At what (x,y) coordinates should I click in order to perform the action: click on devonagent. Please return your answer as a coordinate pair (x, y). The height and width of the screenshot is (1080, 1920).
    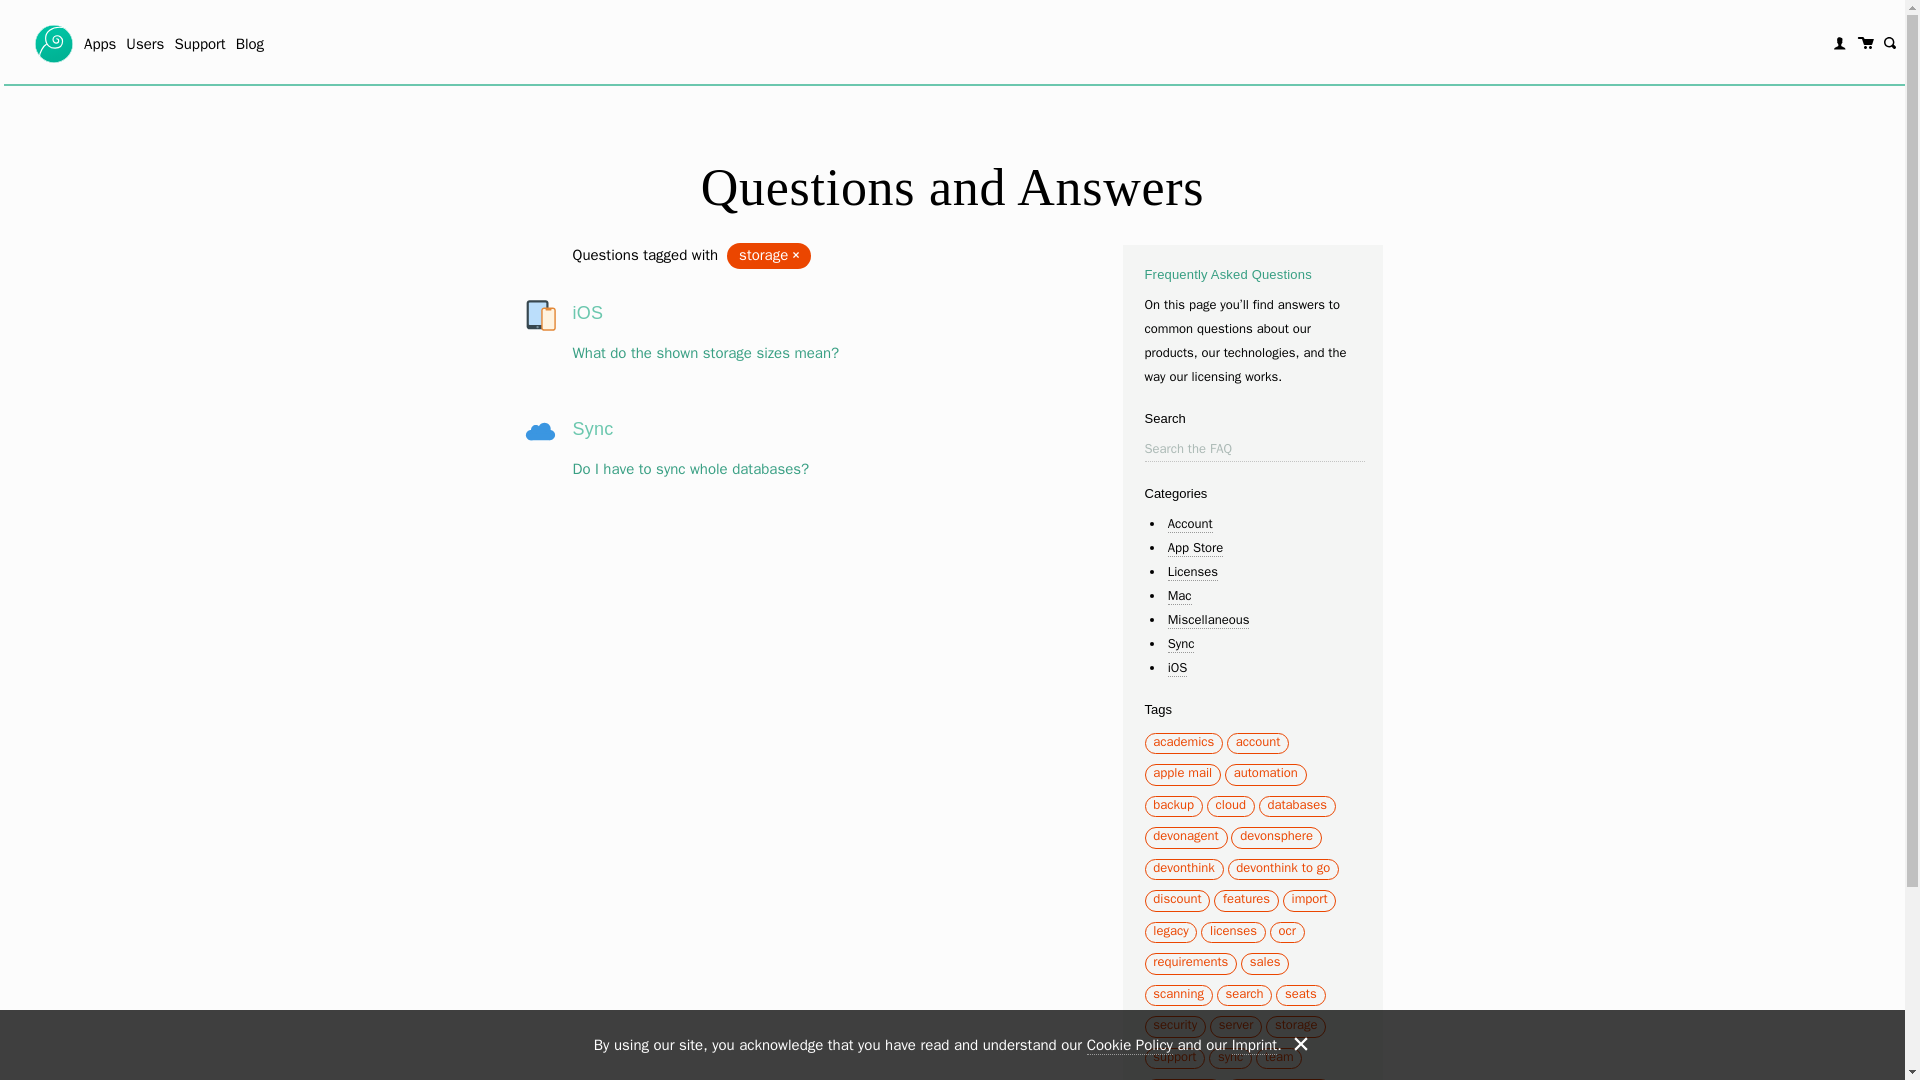
    Looking at the image, I should click on (1185, 835).